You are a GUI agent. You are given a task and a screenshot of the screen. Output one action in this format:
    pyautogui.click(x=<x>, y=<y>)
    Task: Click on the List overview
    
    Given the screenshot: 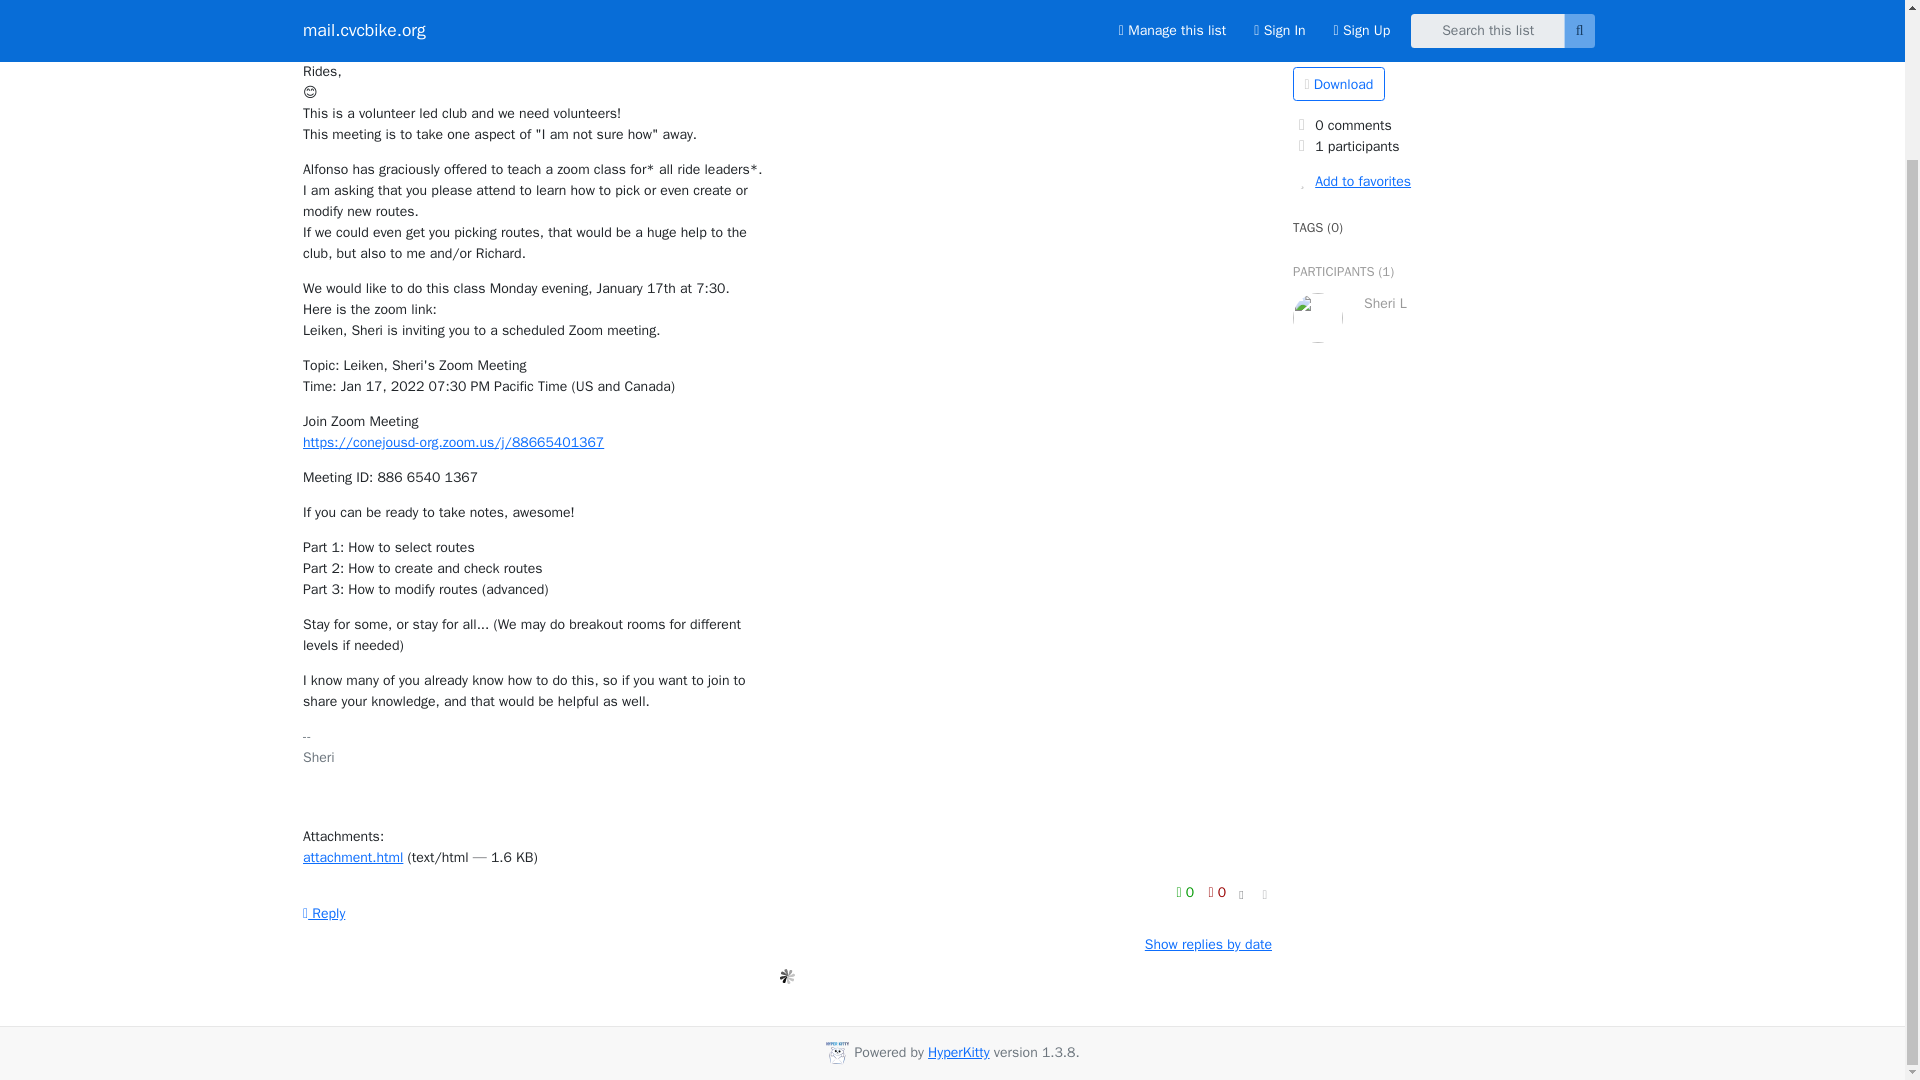 What is the action you would take?
    pyautogui.click(x=1335, y=38)
    